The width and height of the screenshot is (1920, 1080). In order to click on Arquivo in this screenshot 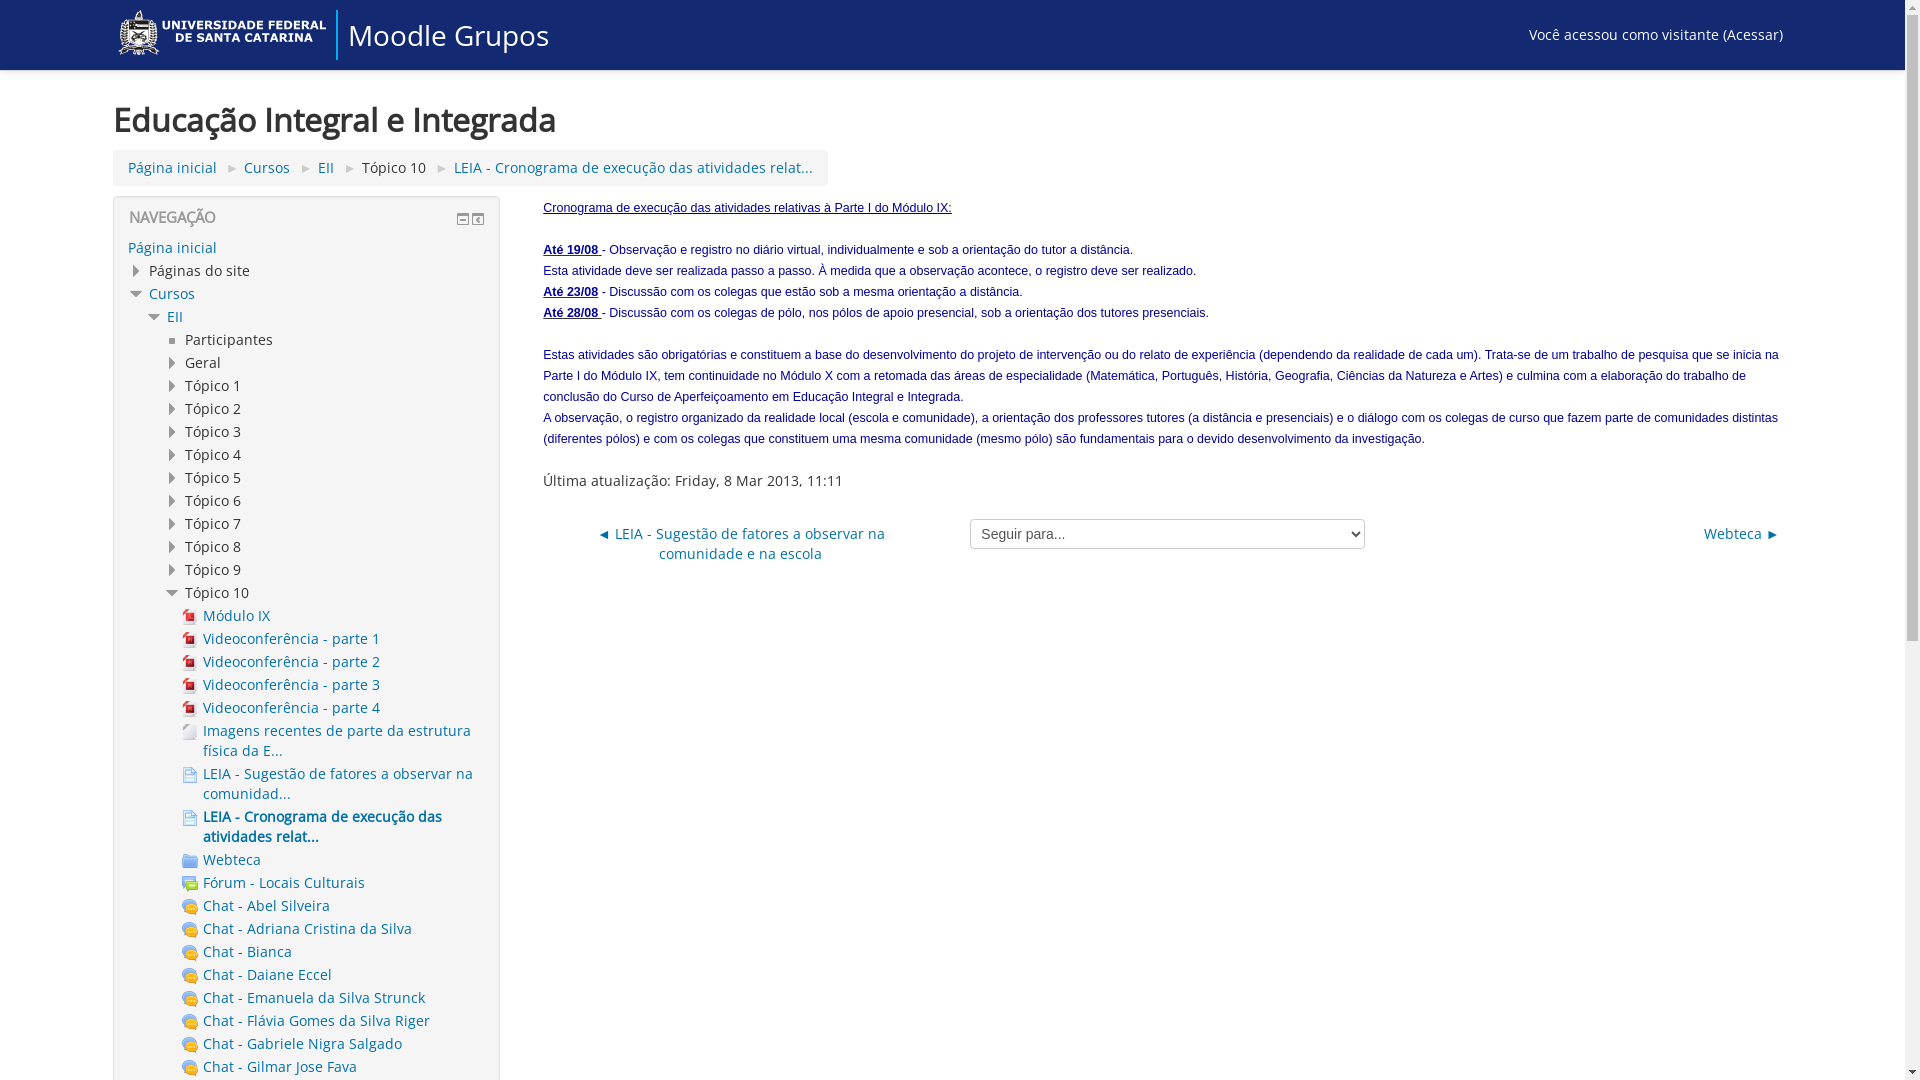, I will do `click(190, 640)`.